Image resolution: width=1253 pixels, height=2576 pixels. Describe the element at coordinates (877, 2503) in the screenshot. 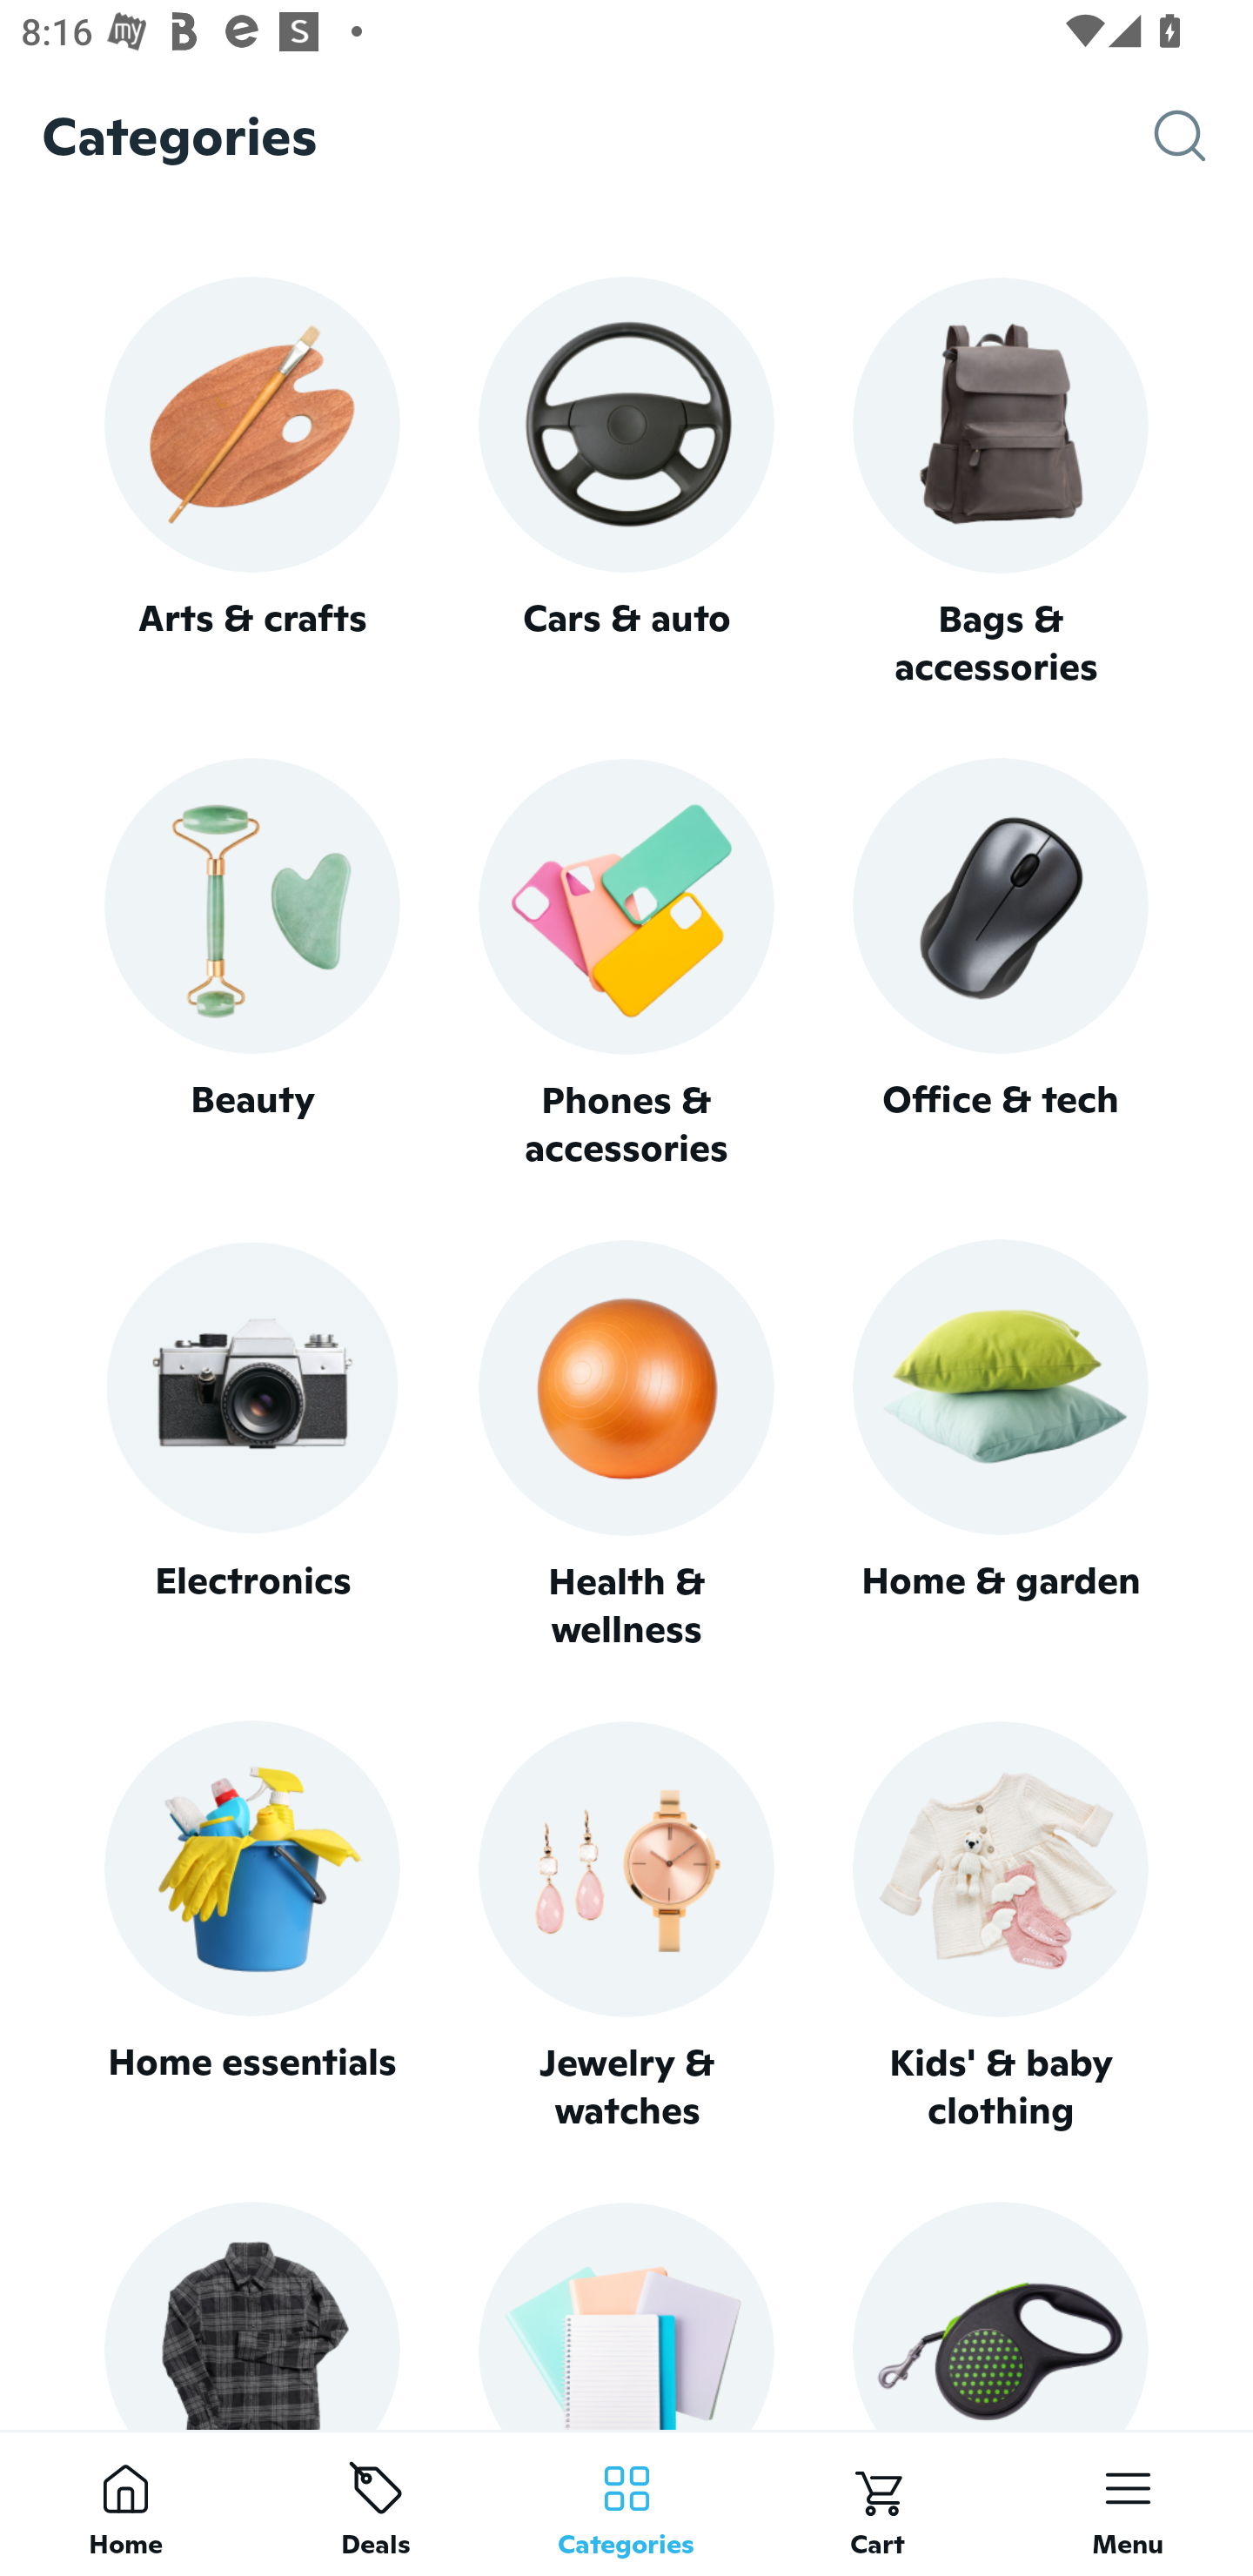

I see `Cart` at that location.